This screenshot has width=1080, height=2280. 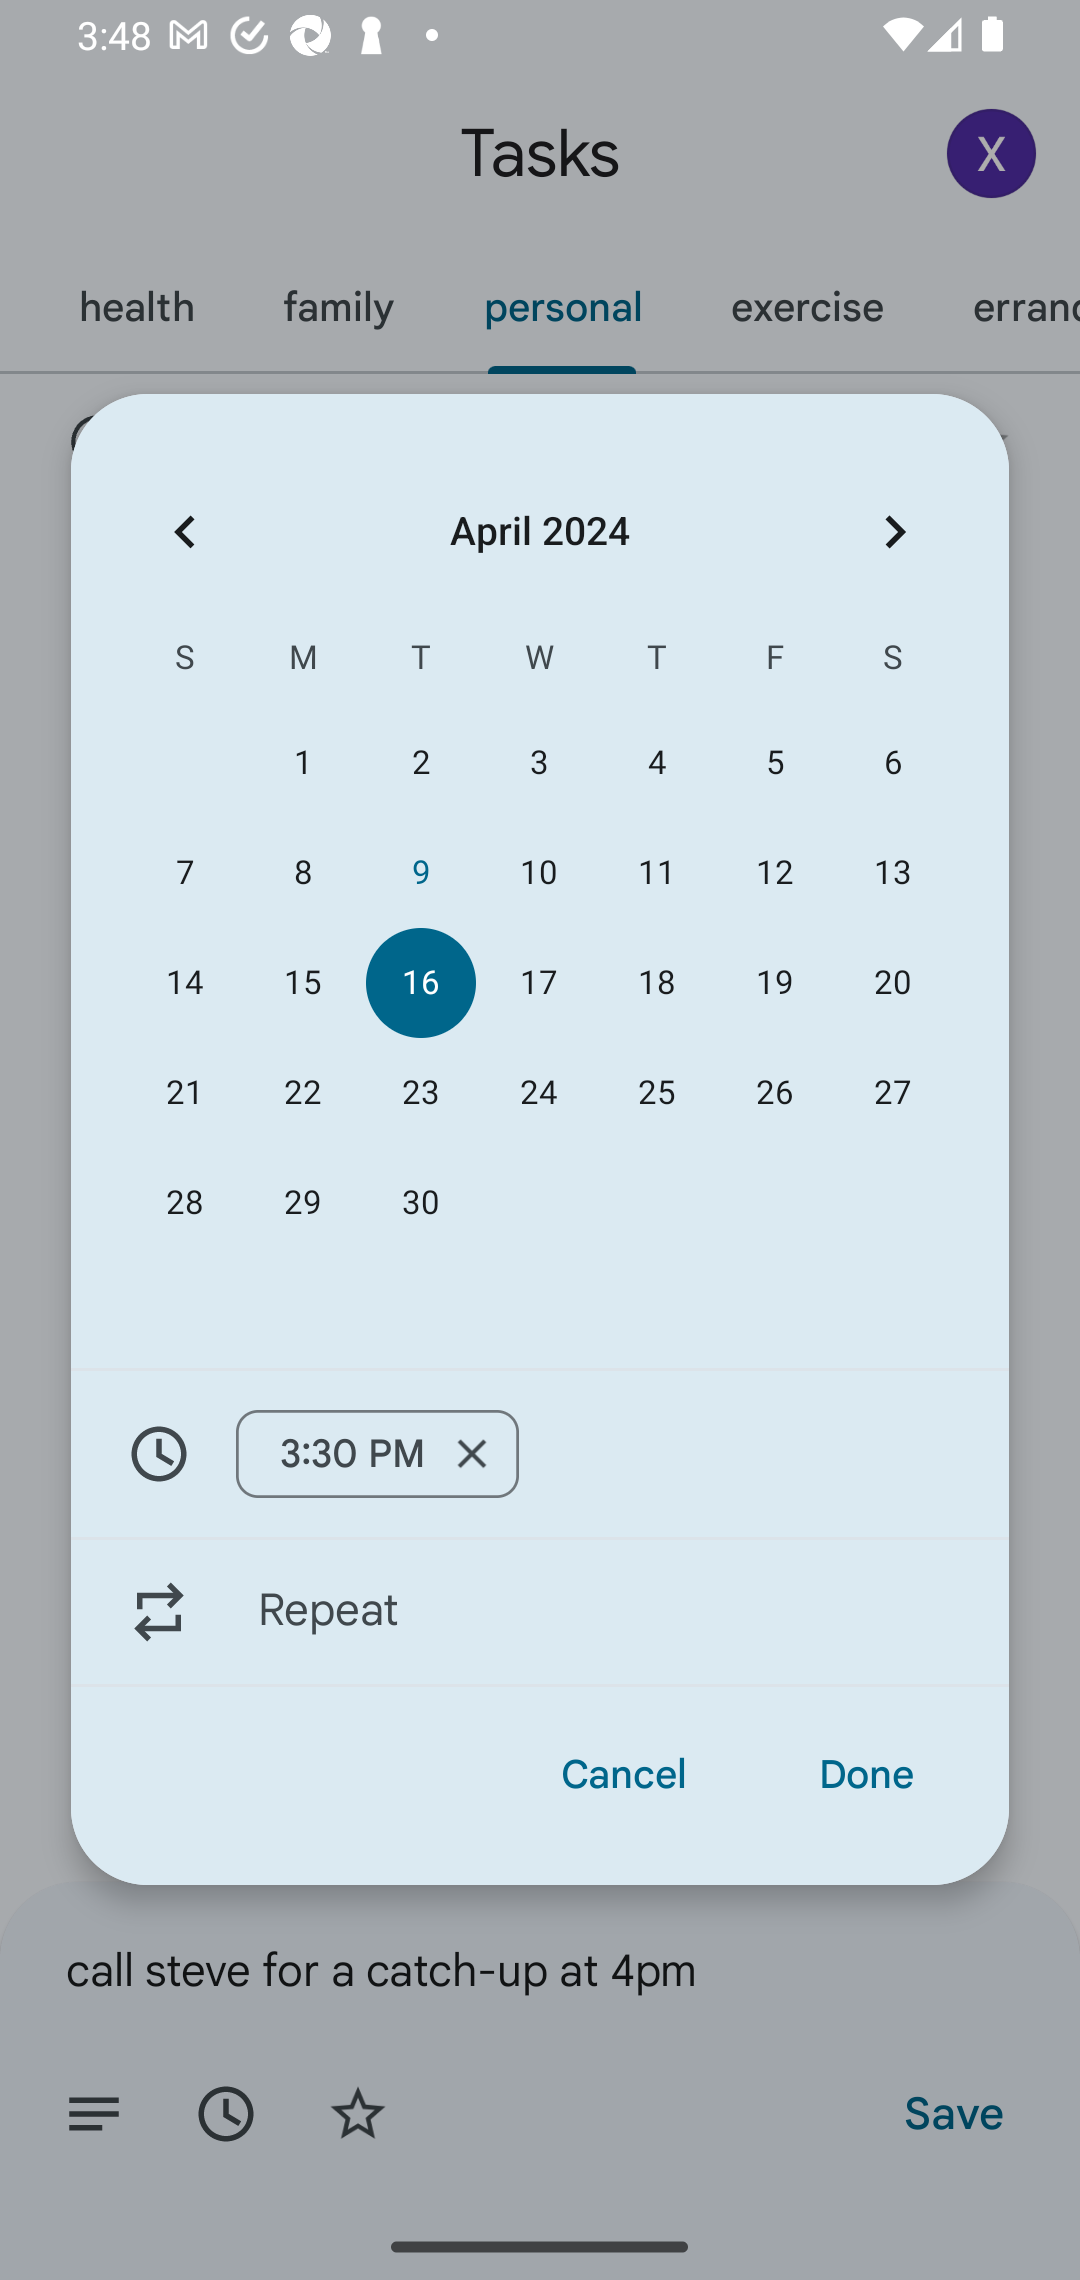 I want to click on 2 02 April 2024, so click(x=420, y=764).